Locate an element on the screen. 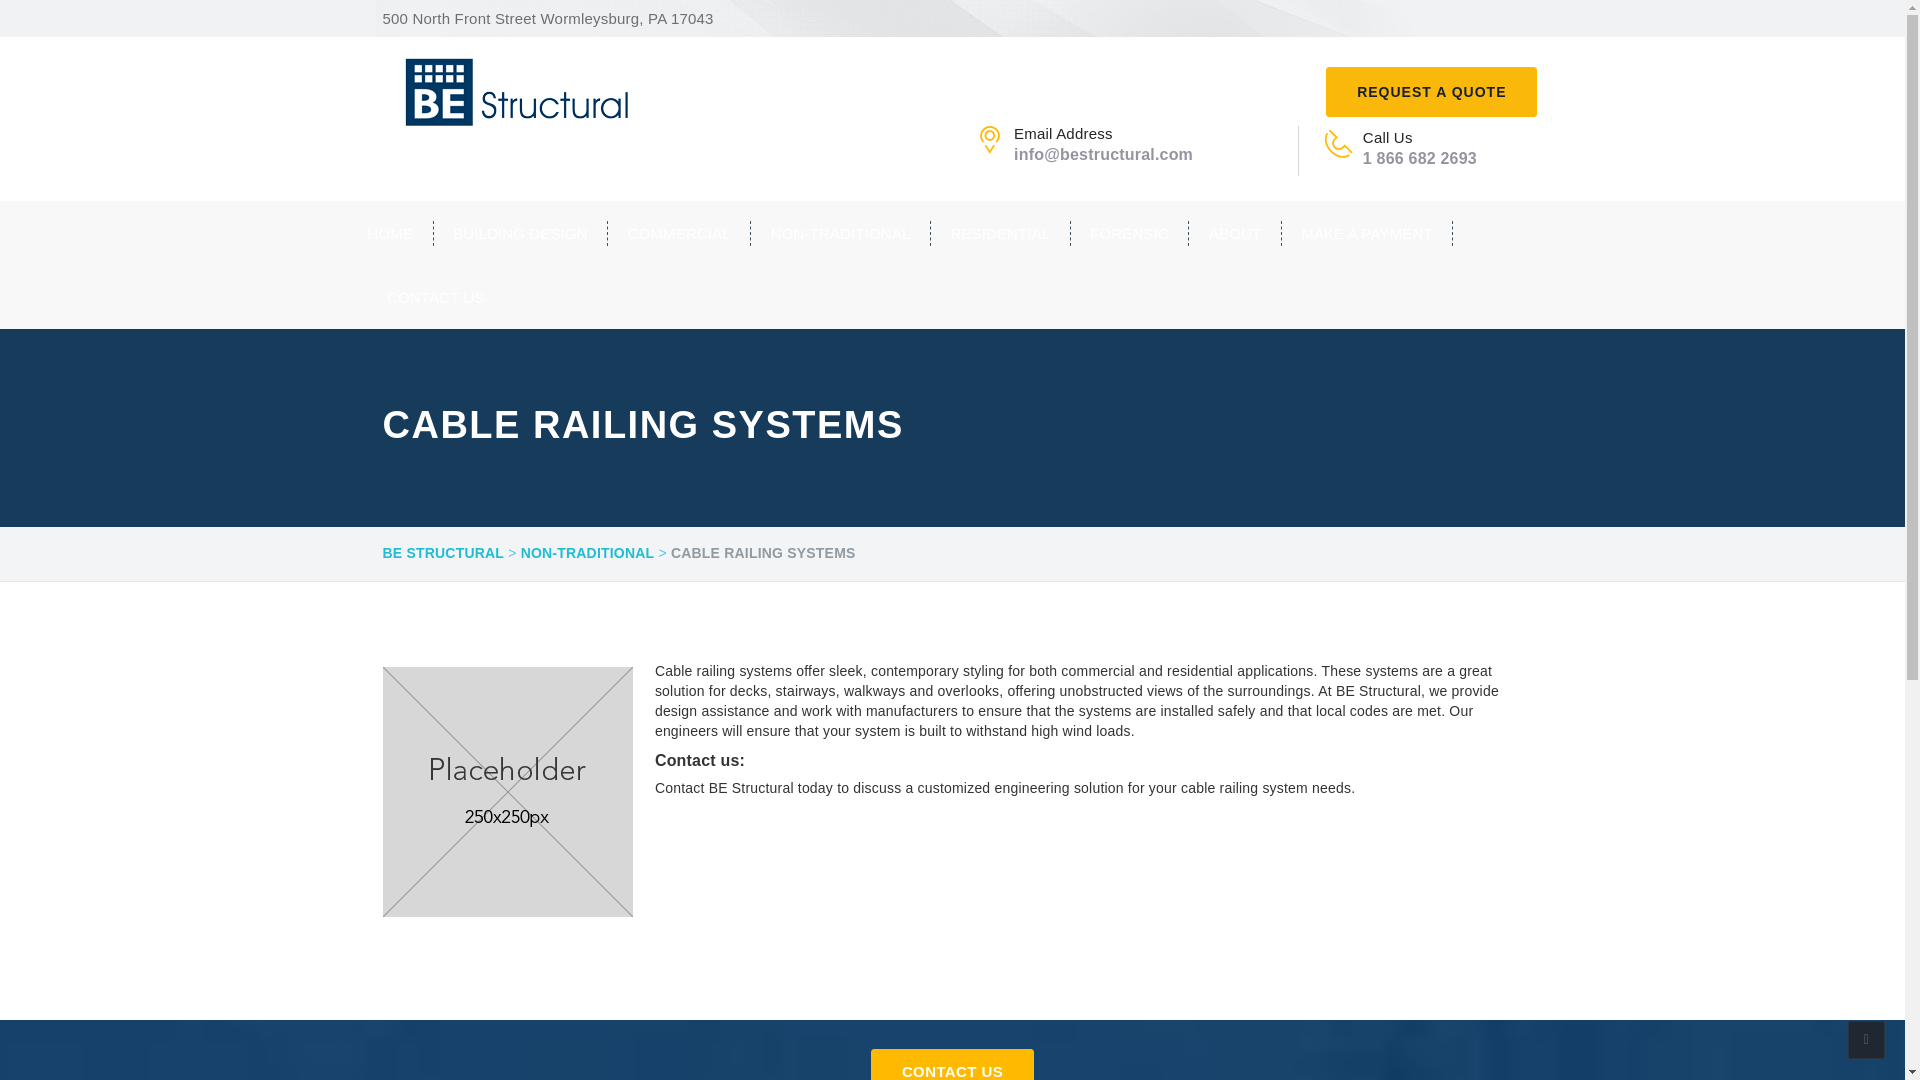 The width and height of the screenshot is (1920, 1080). Go to Non-Traditional. is located at coordinates (587, 554).